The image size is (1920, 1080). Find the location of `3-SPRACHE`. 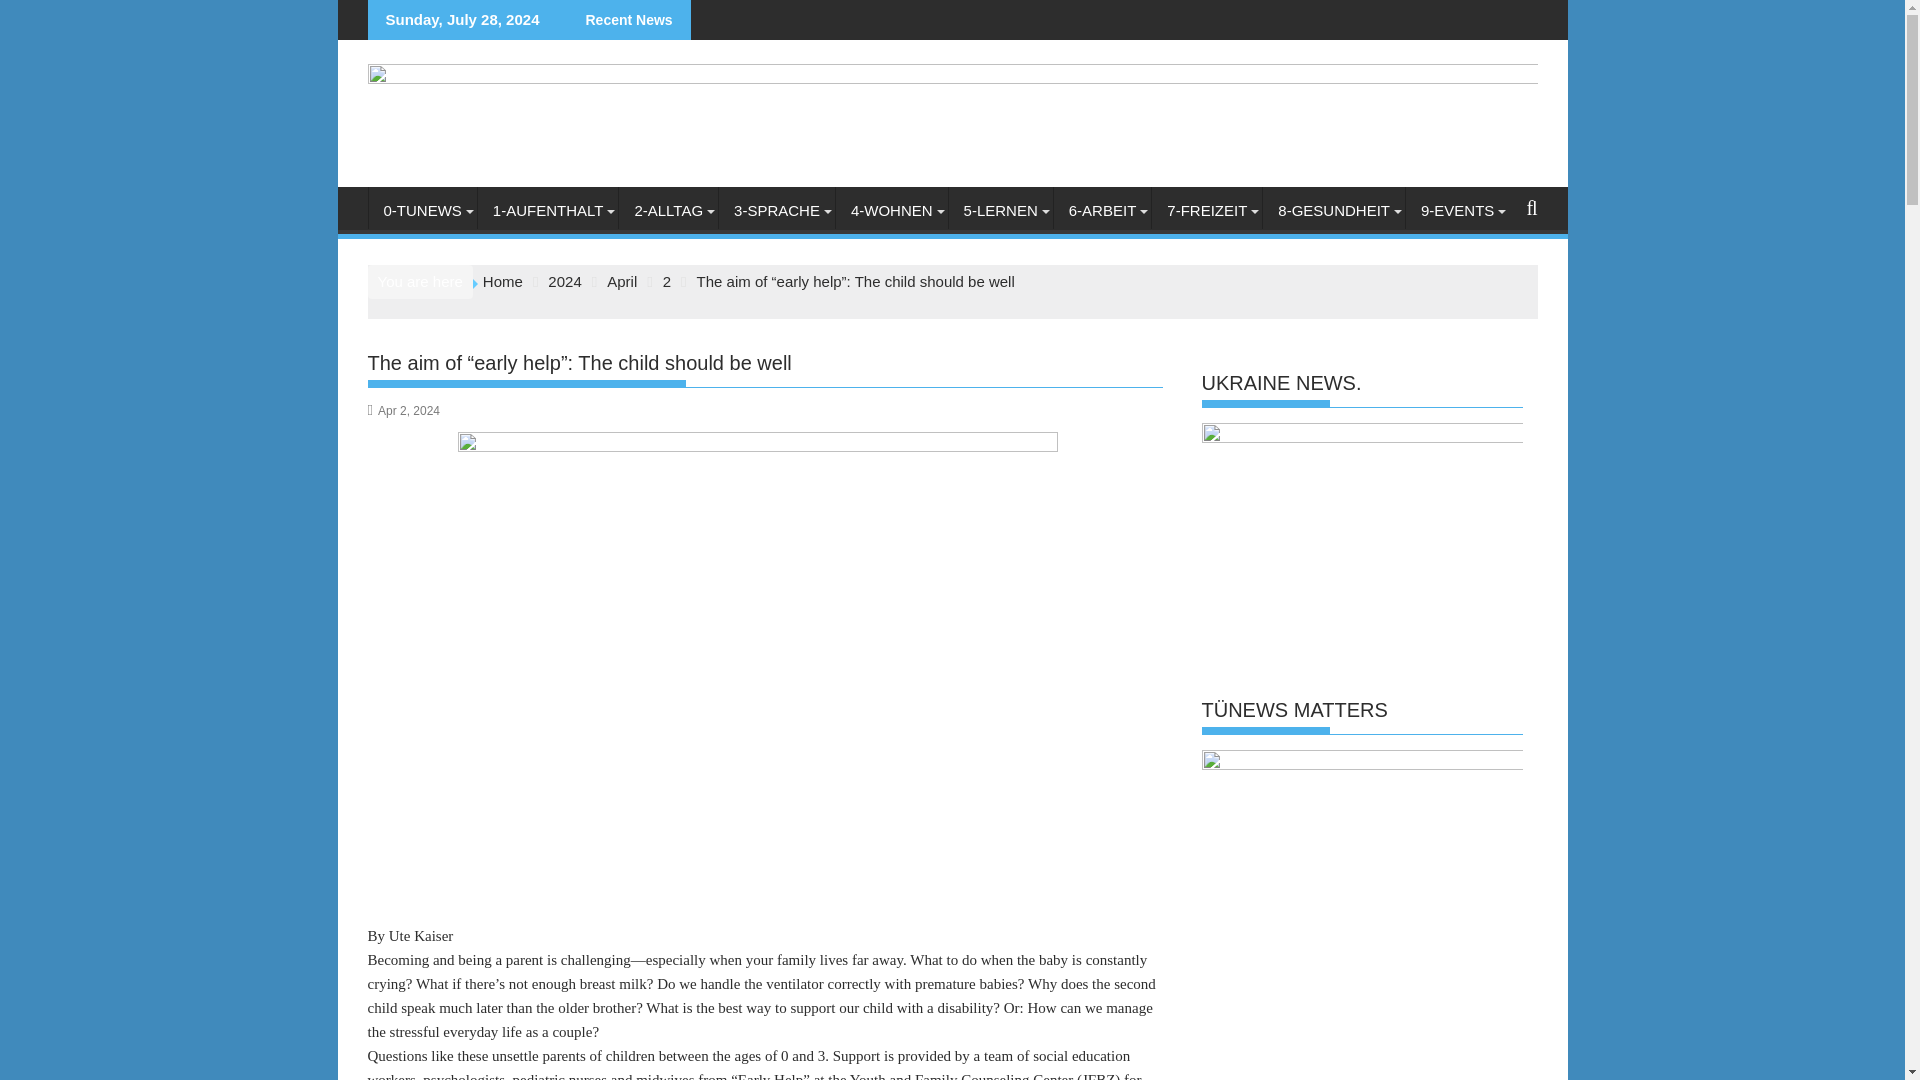

3-SPRACHE is located at coordinates (776, 210).